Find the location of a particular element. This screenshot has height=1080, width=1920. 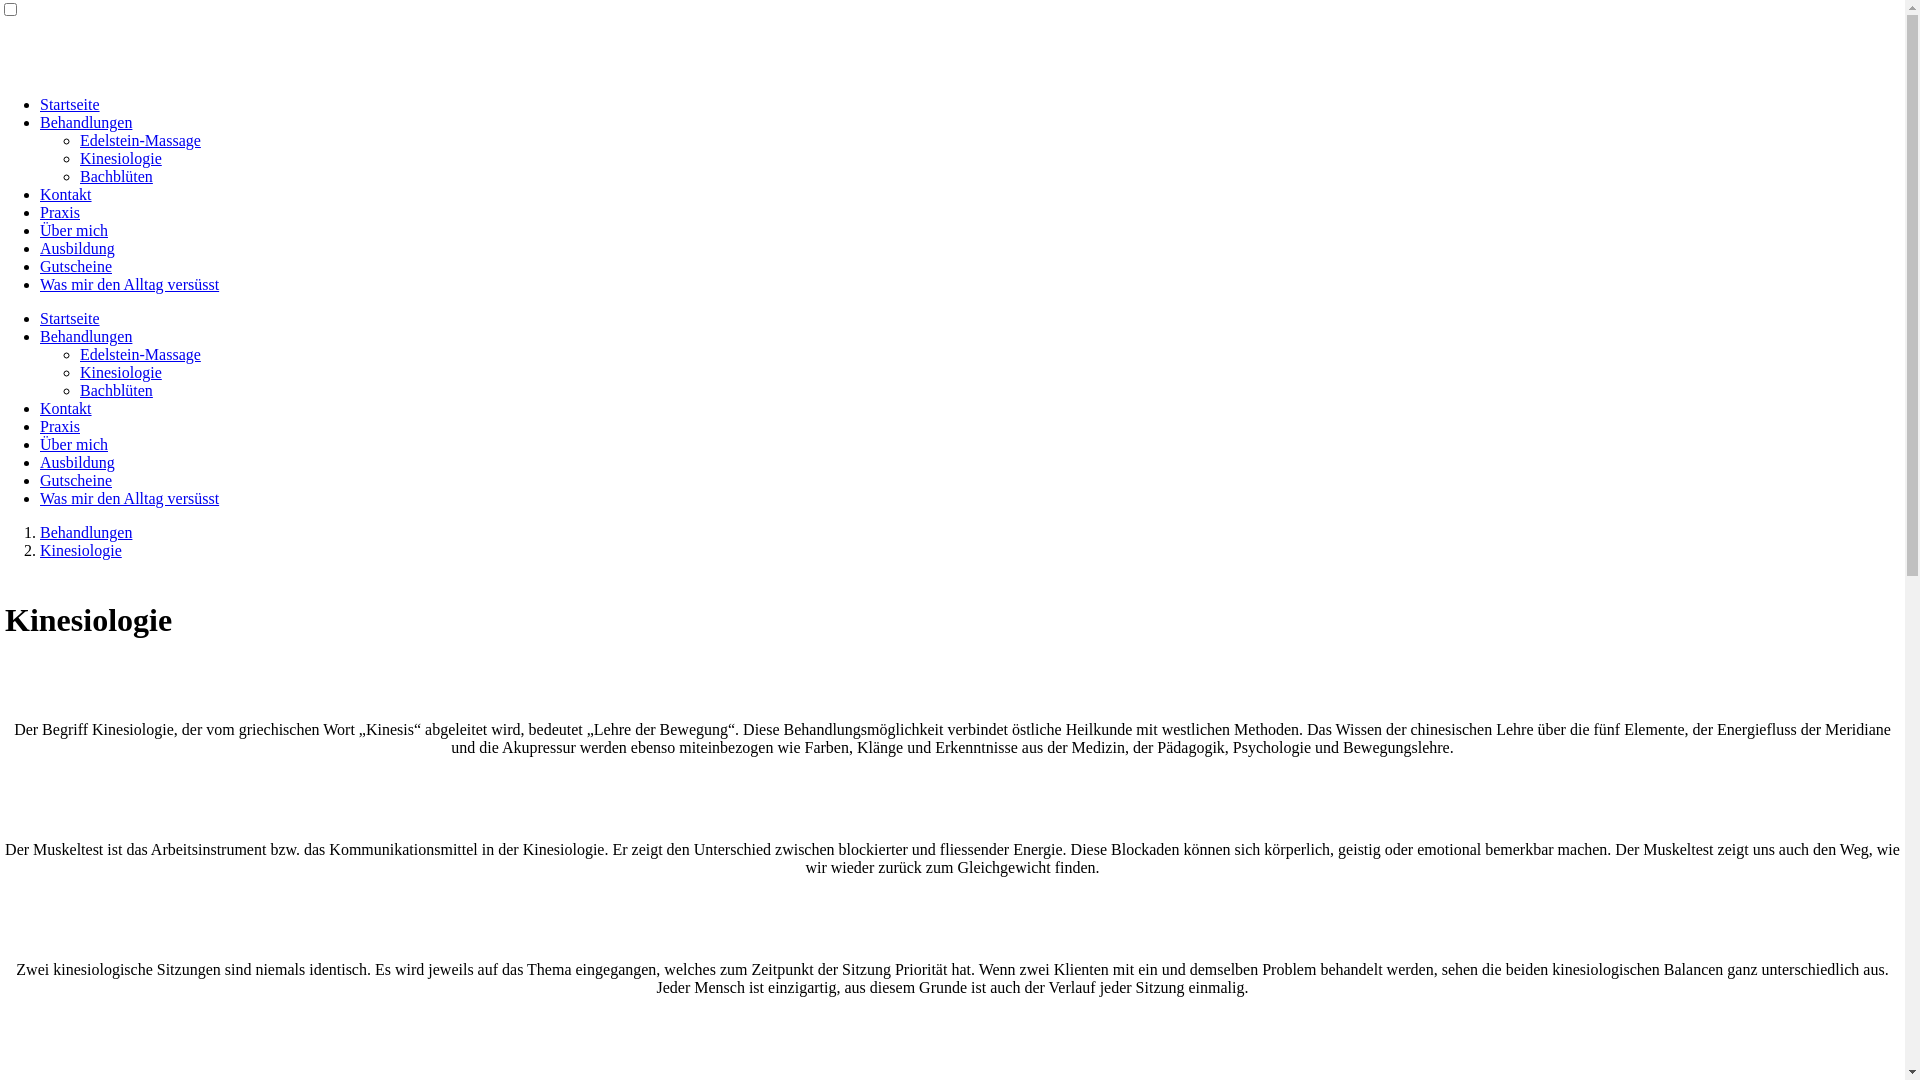

Kinesiologie is located at coordinates (81, 550).